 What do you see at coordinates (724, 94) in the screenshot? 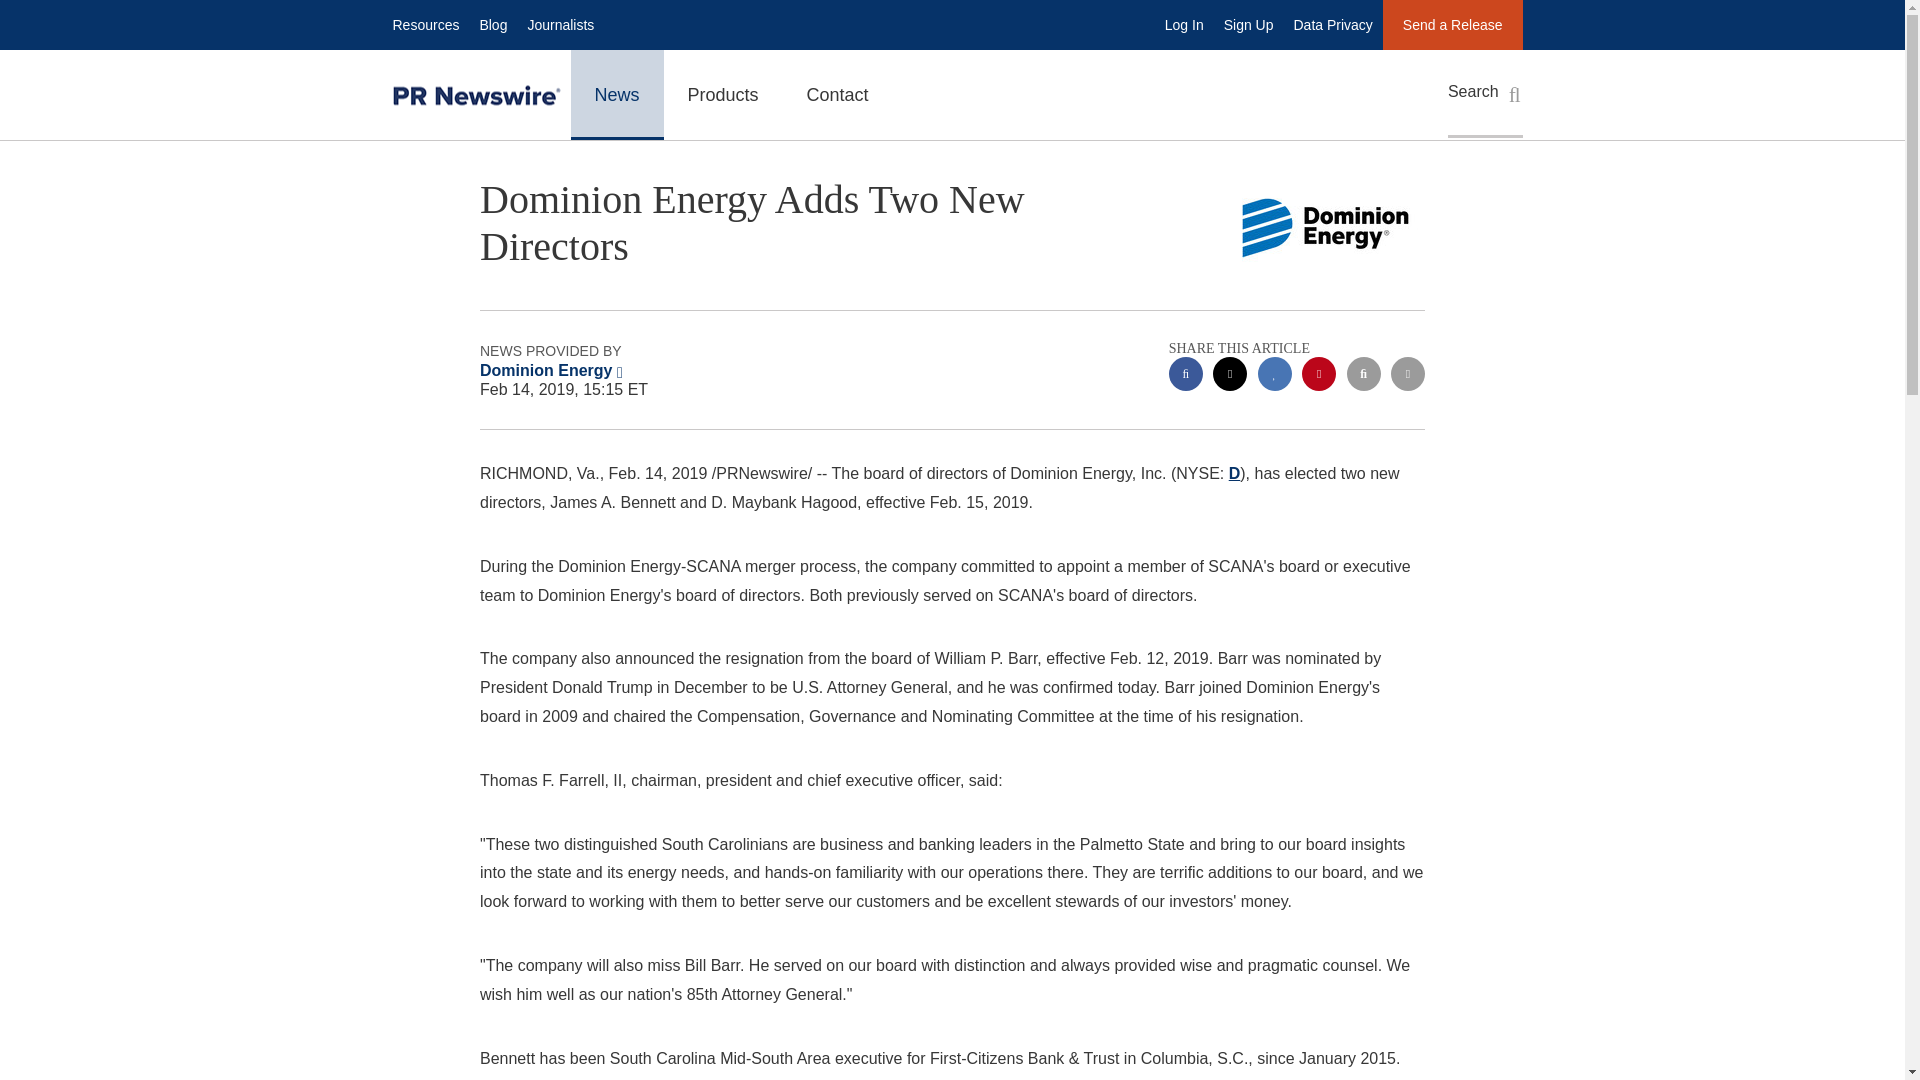
I see `Products` at bounding box center [724, 94].